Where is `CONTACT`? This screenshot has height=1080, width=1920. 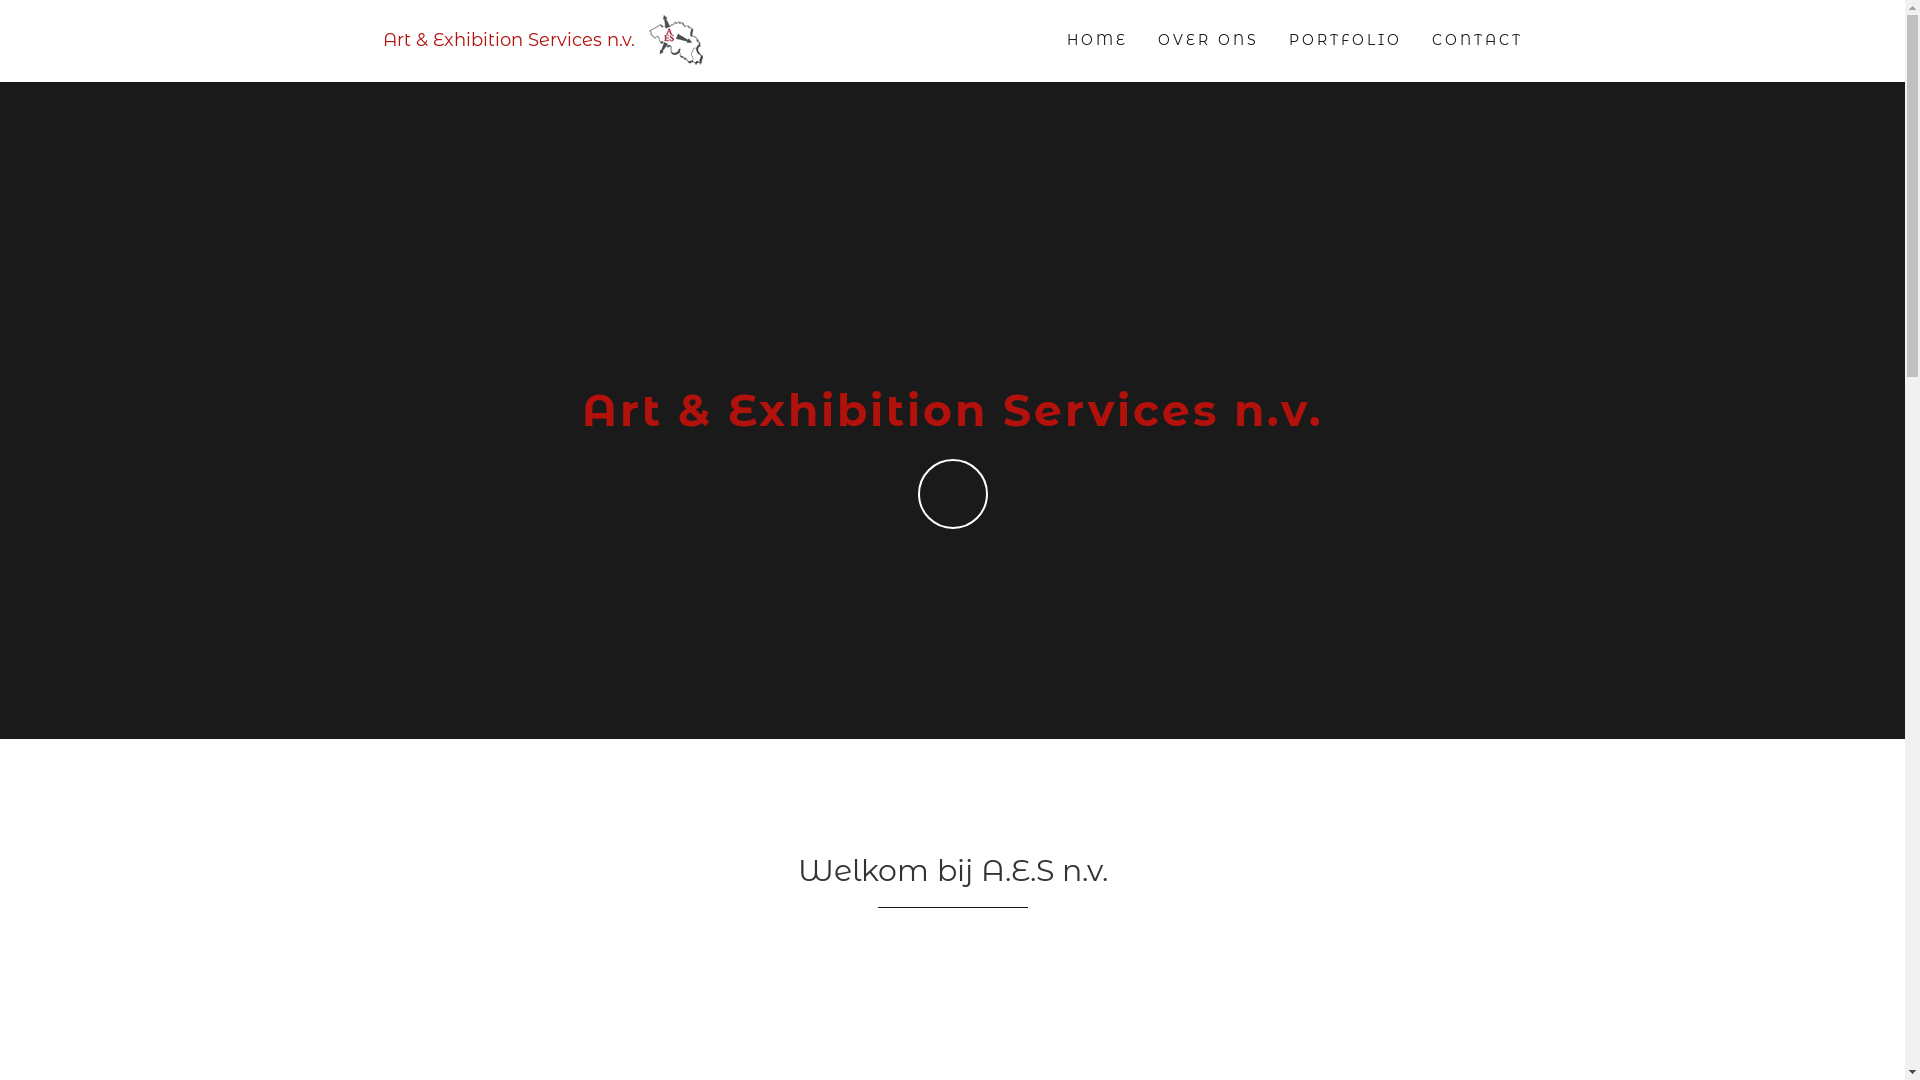
CONTACT is located at coordinates (1476, 41).